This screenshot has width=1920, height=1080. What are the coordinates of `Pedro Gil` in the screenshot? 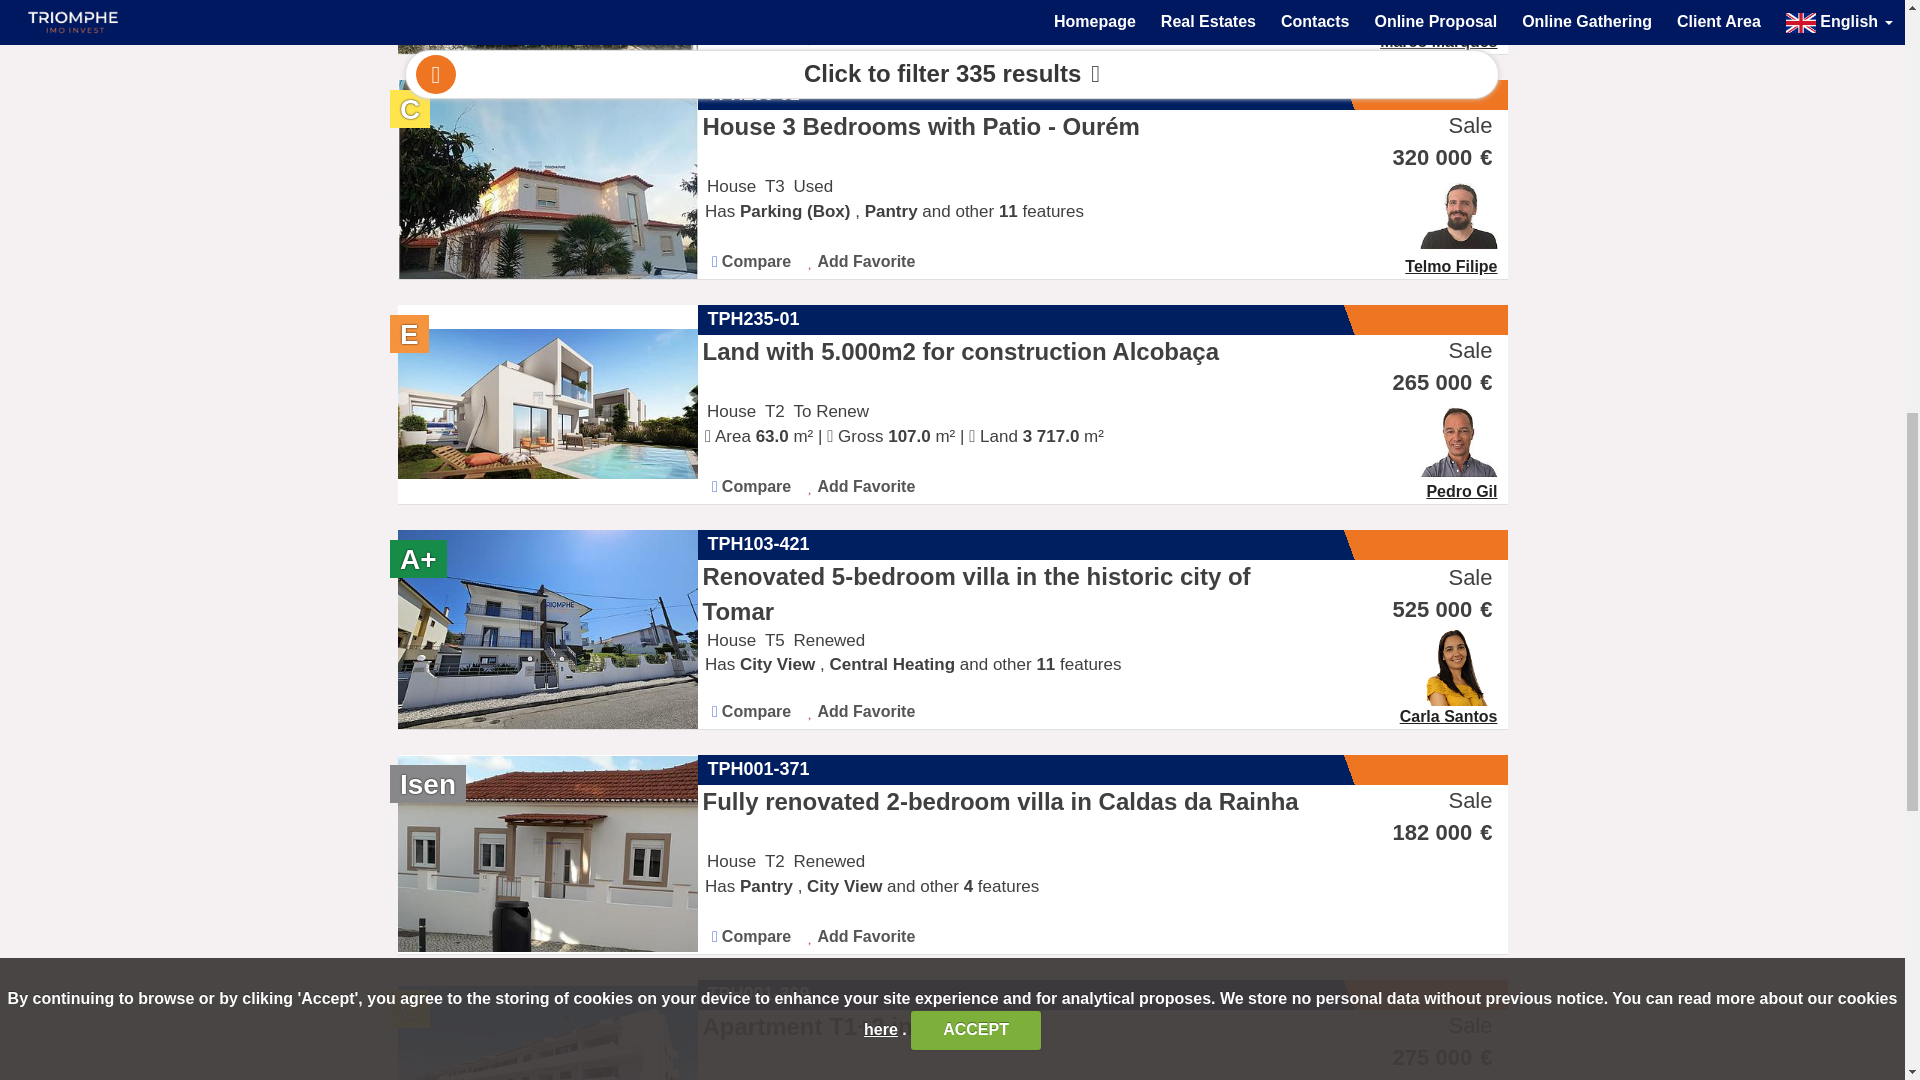 It's located at (1464, 466).